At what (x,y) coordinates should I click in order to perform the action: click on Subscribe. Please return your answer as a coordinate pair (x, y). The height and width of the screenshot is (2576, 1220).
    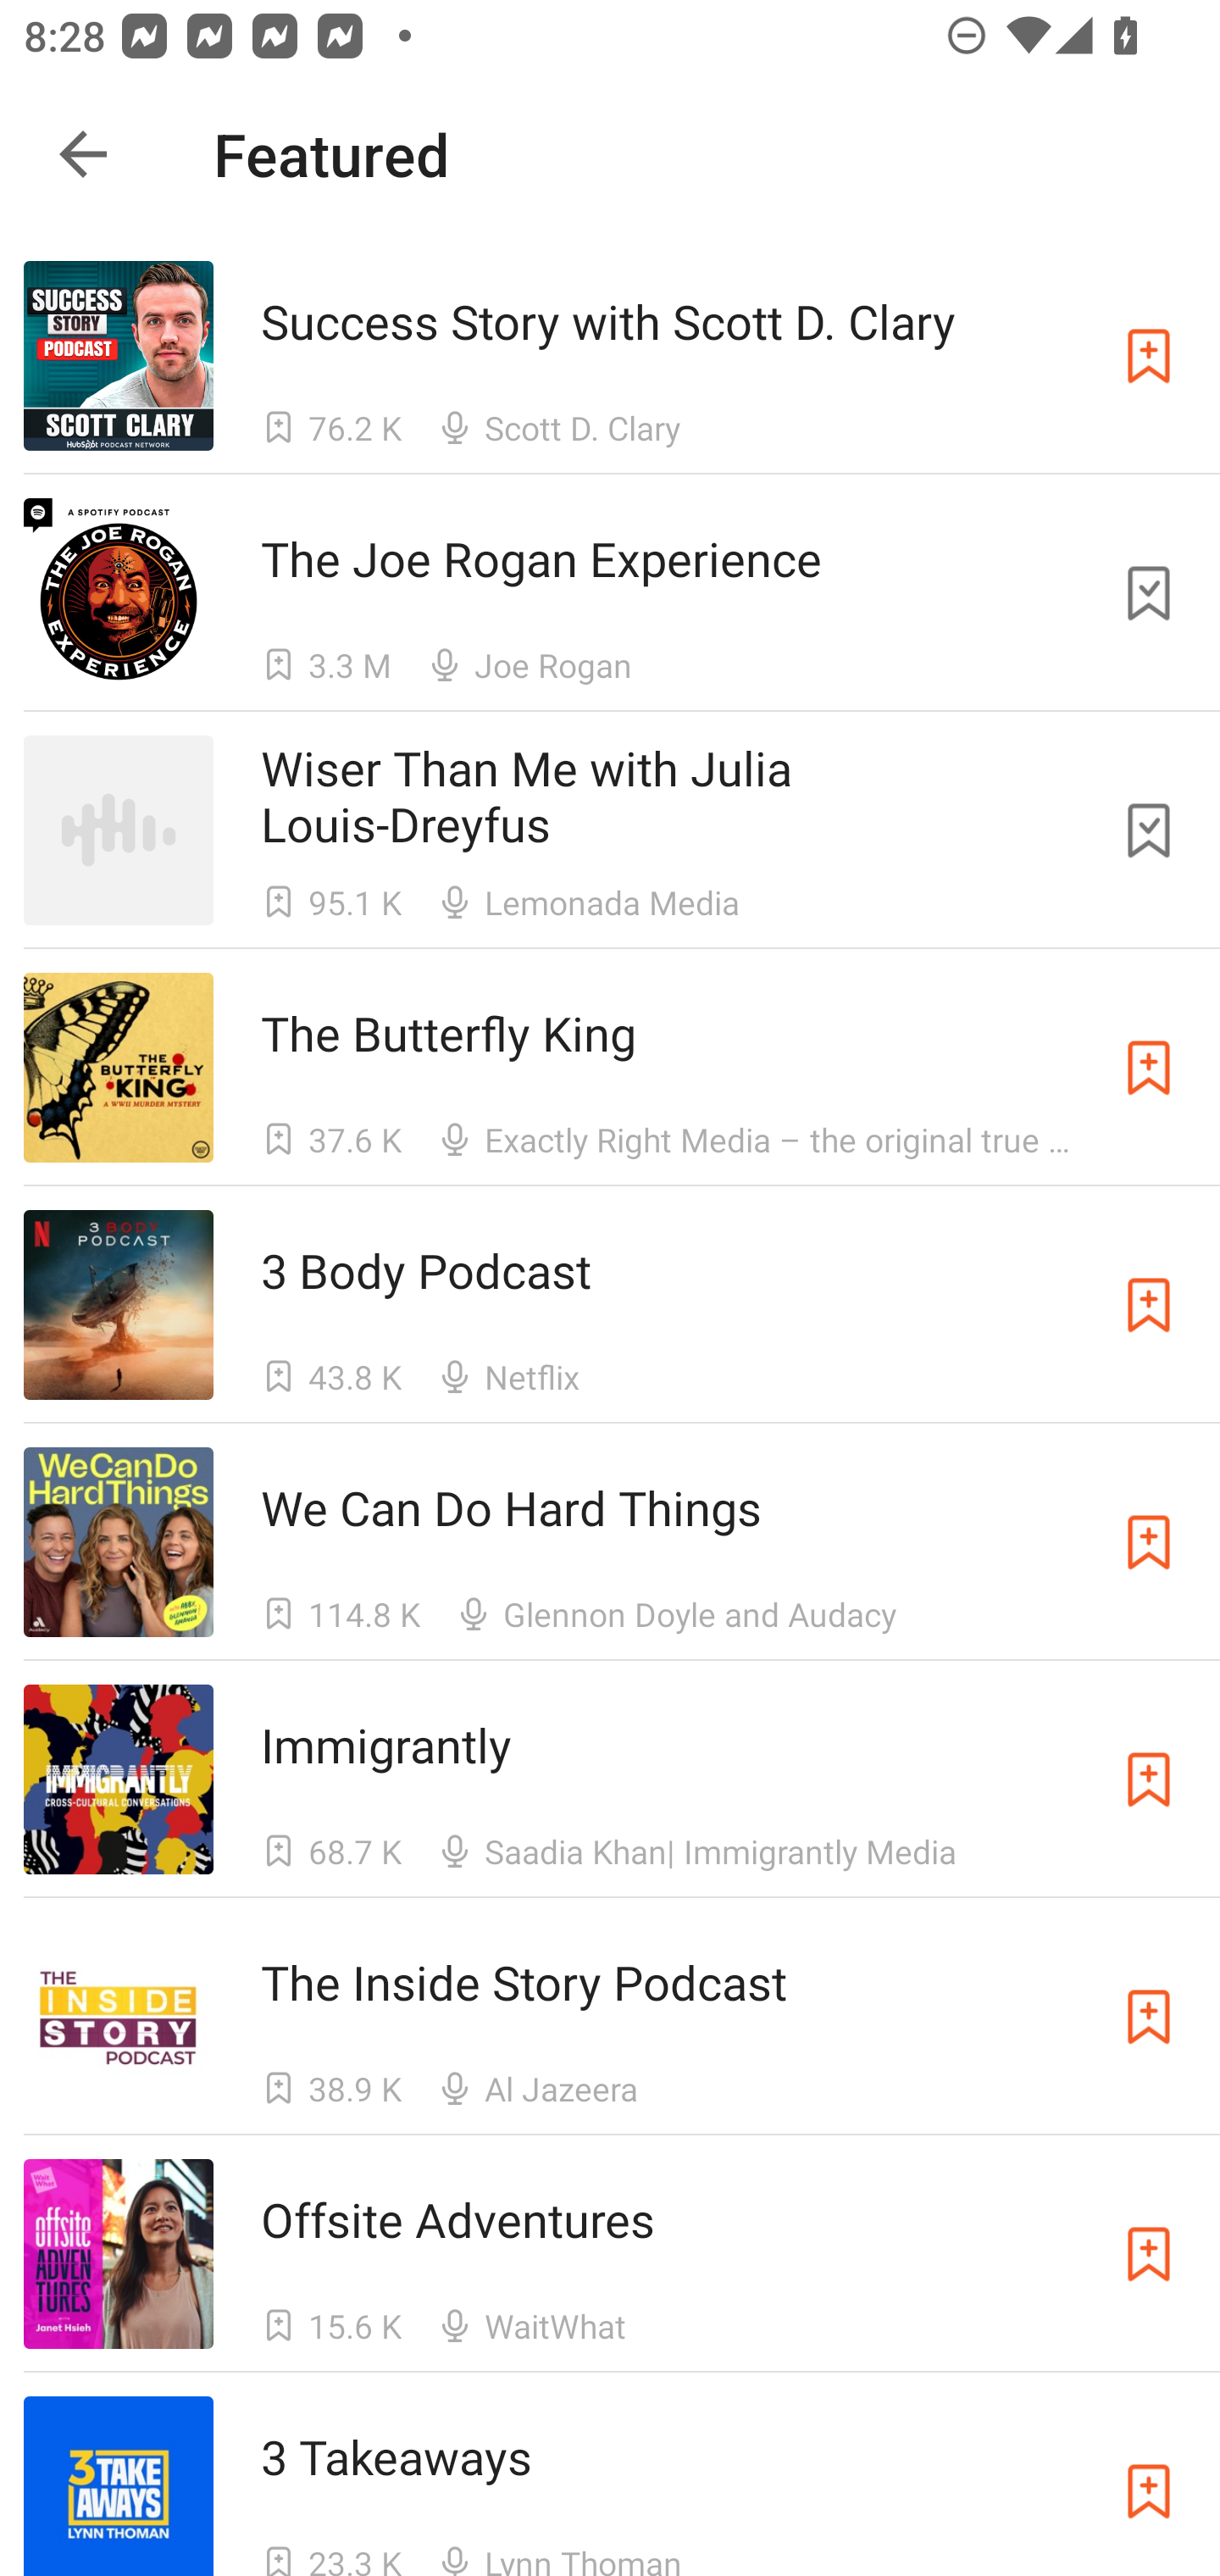
    Looking at the image, I should click on (1149, 356).